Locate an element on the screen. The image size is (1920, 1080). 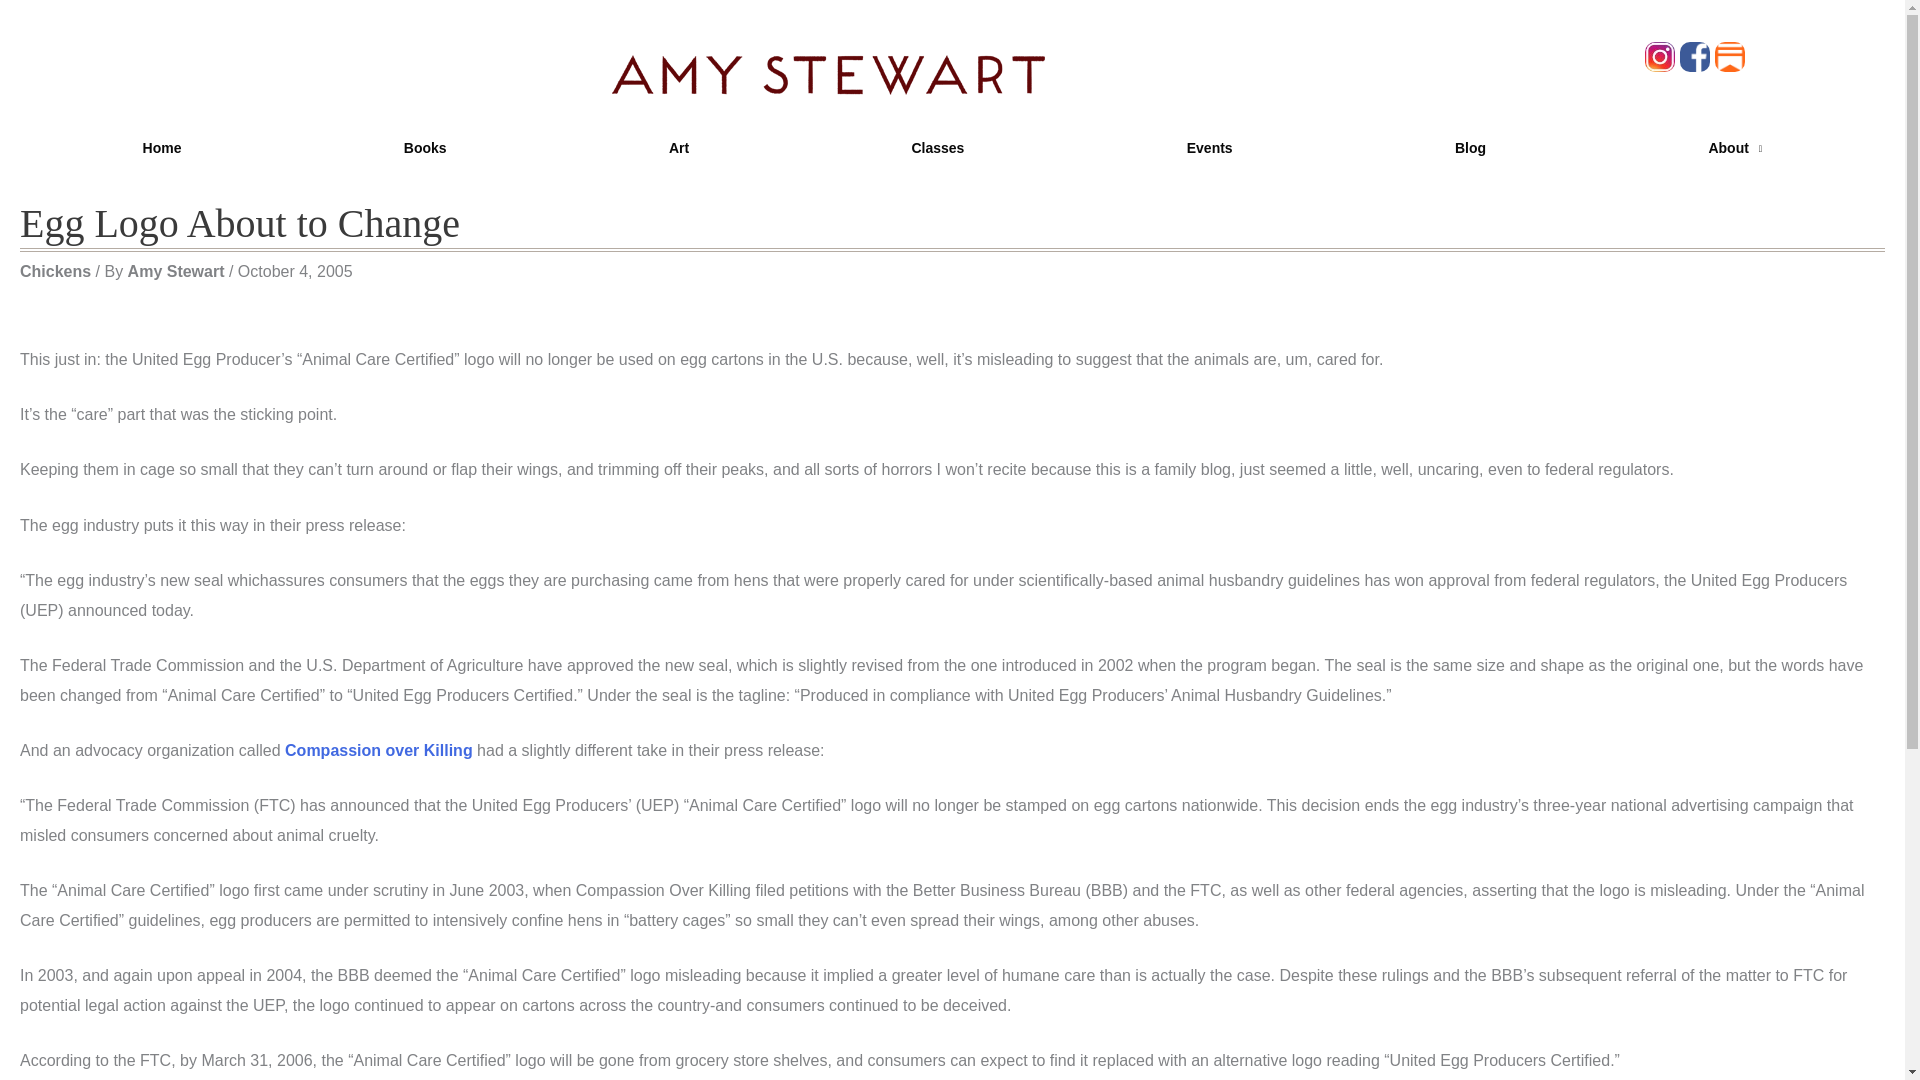
Amy Stewart on Facebook is located at coordinates (1697, 55).